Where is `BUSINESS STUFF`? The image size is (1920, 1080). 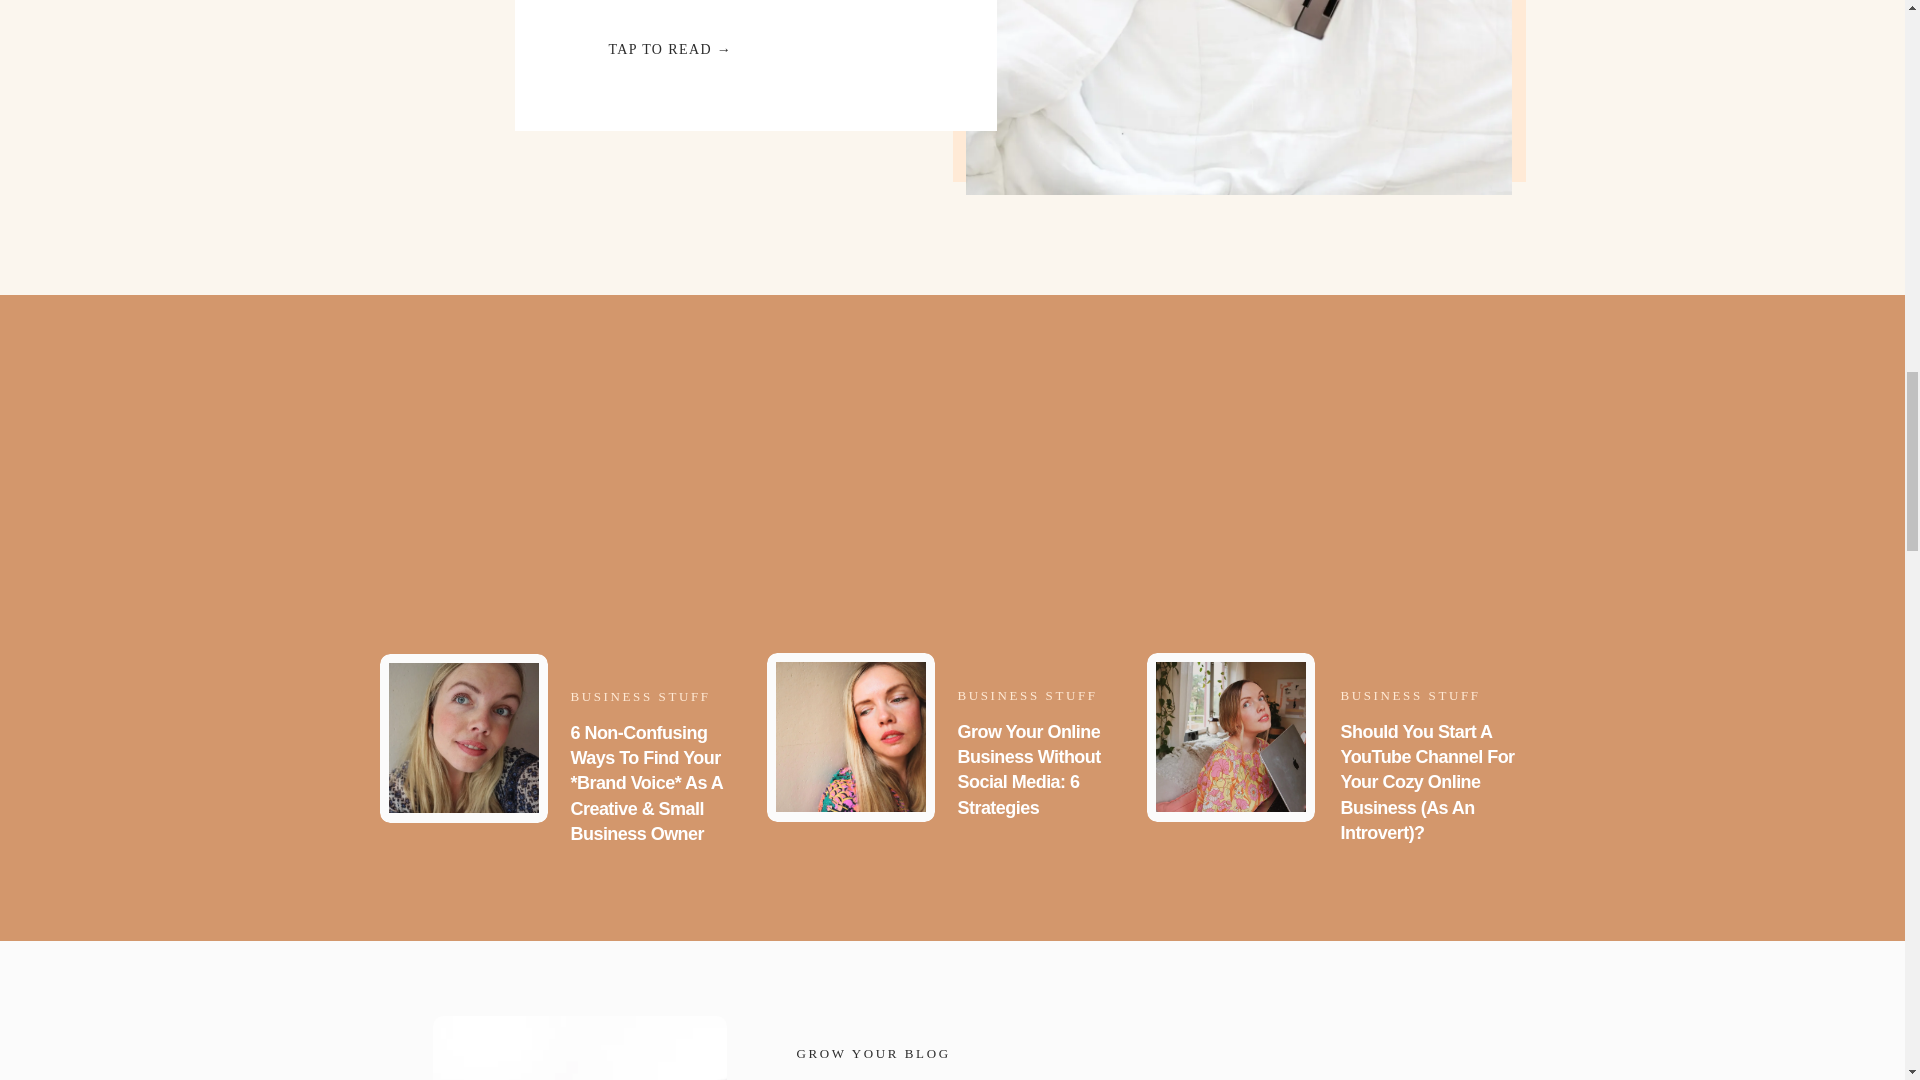 BUSINESS STUFF is located at coordinates (1410, 695).